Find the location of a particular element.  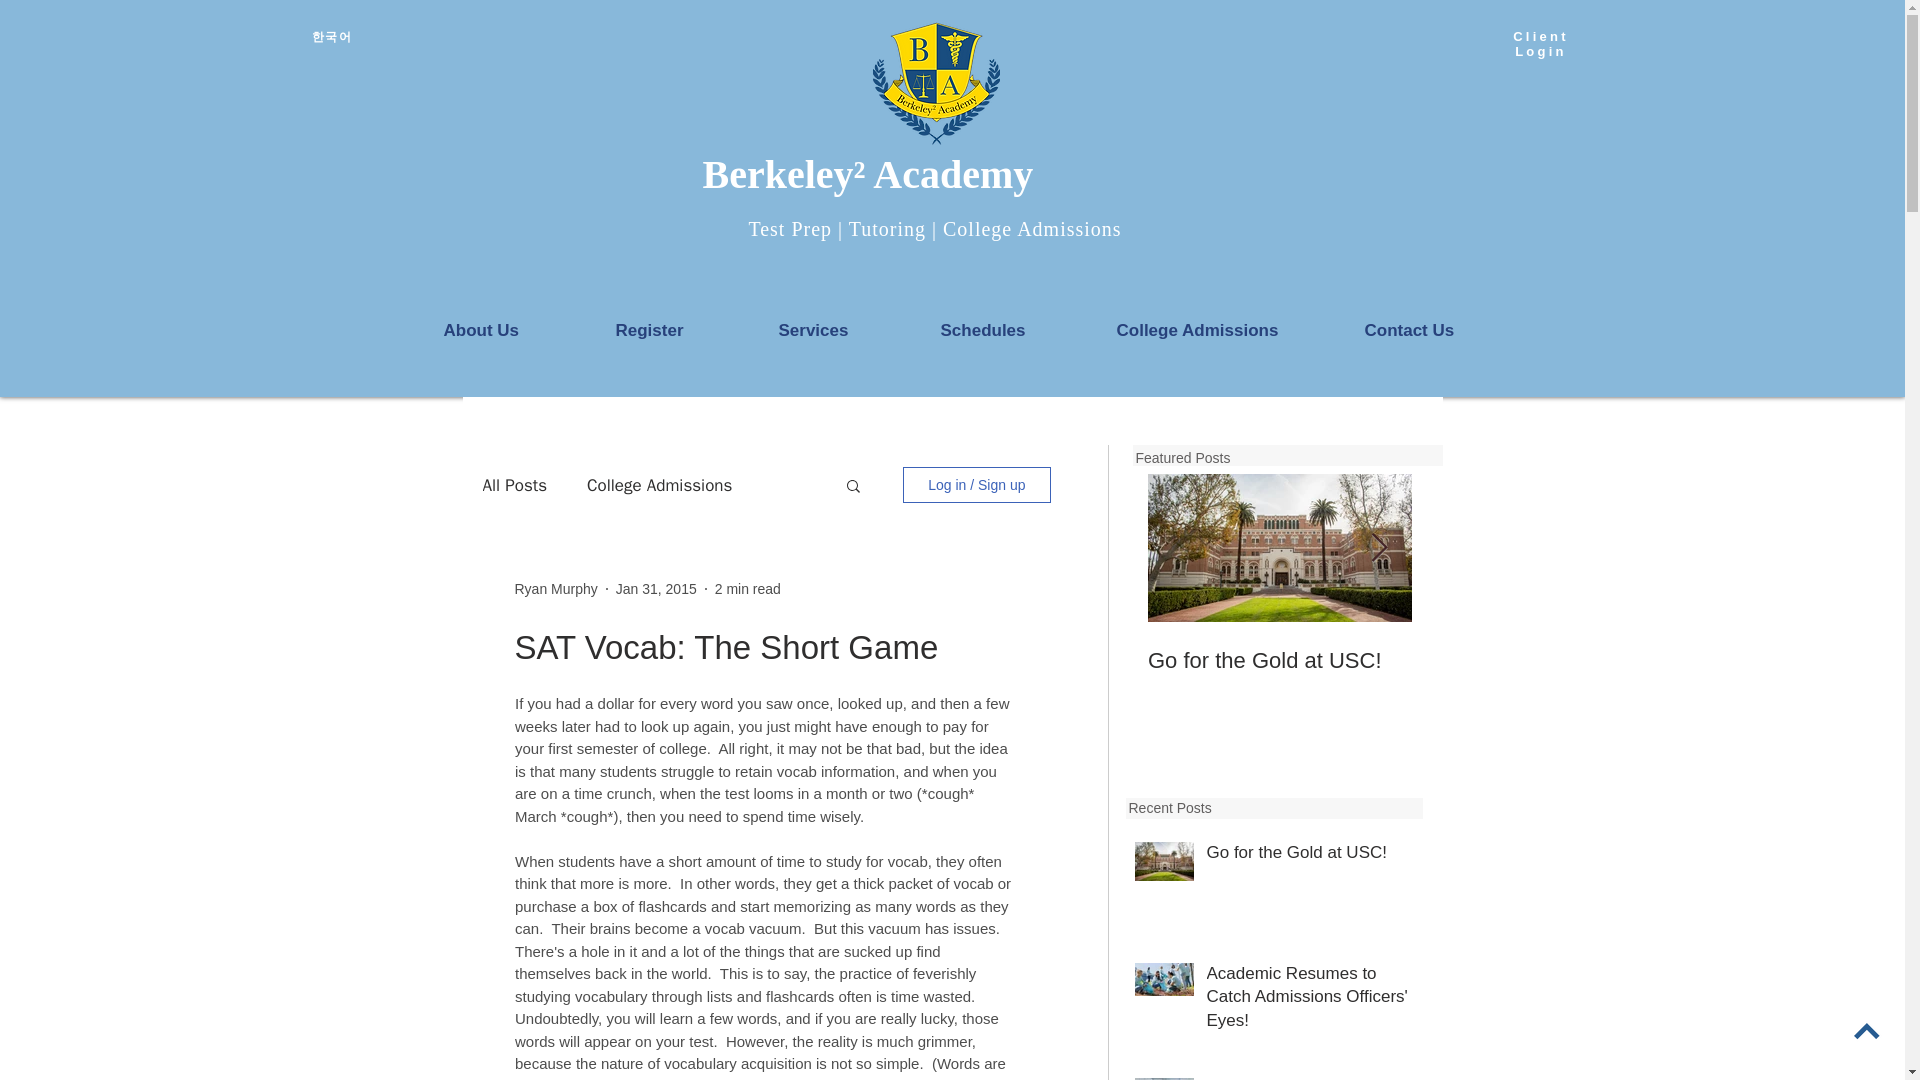

College Admissions is located at coordinates (659, 485).